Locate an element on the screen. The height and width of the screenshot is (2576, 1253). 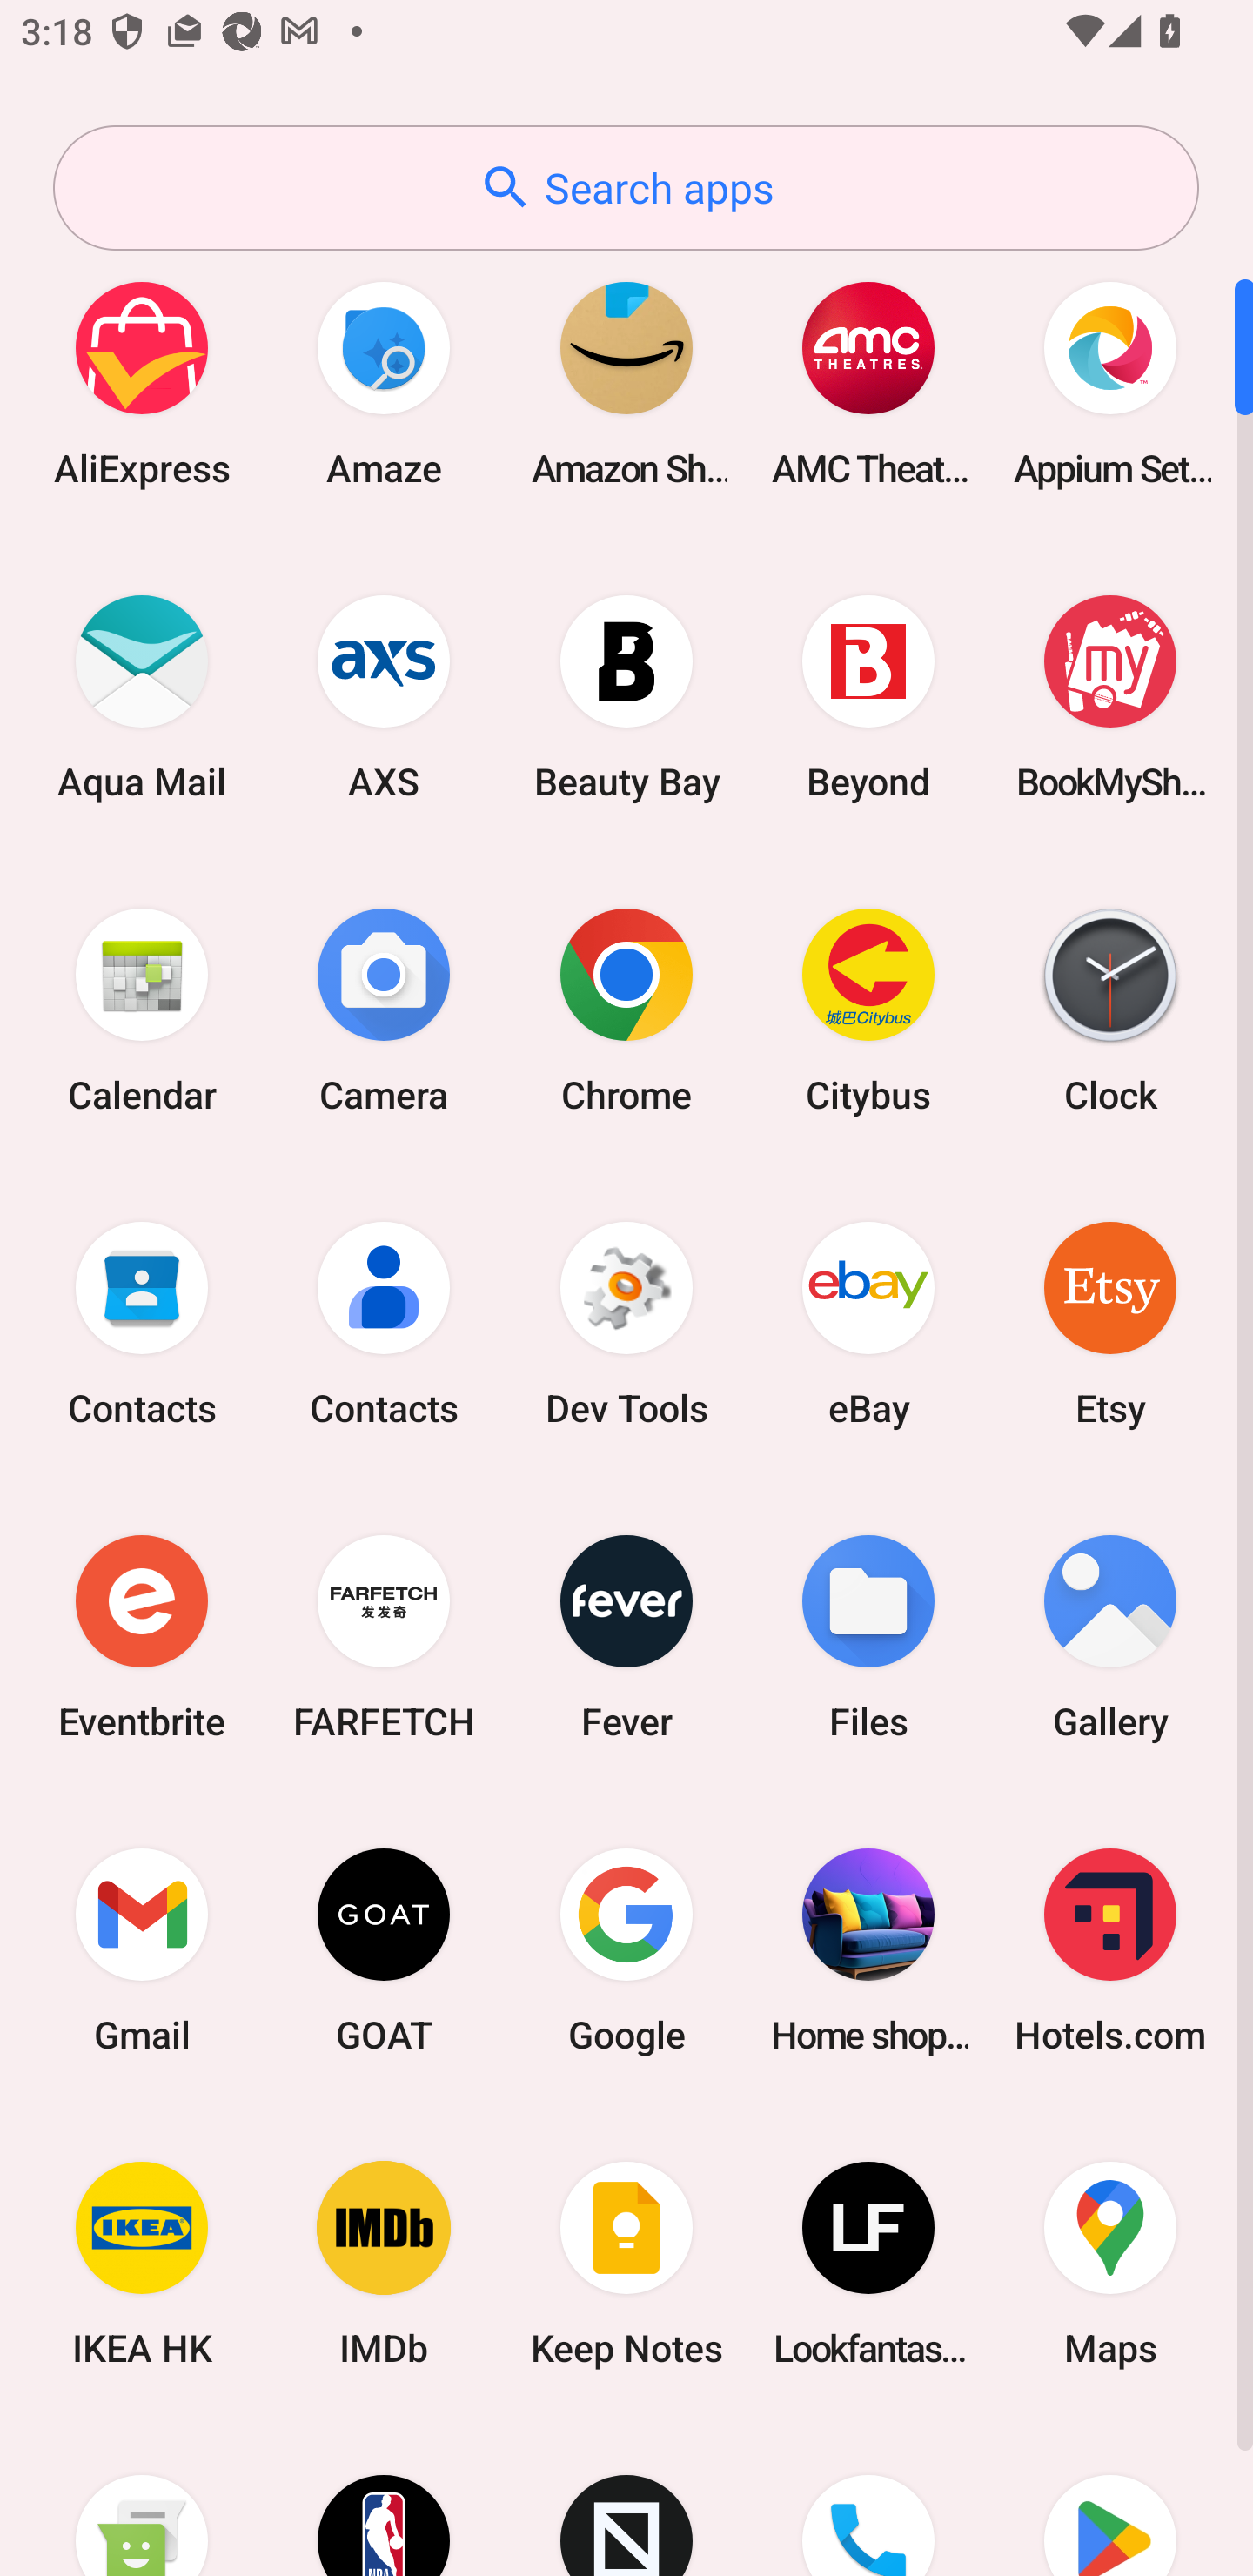
Citybus is located at coordinates (868, 1010).